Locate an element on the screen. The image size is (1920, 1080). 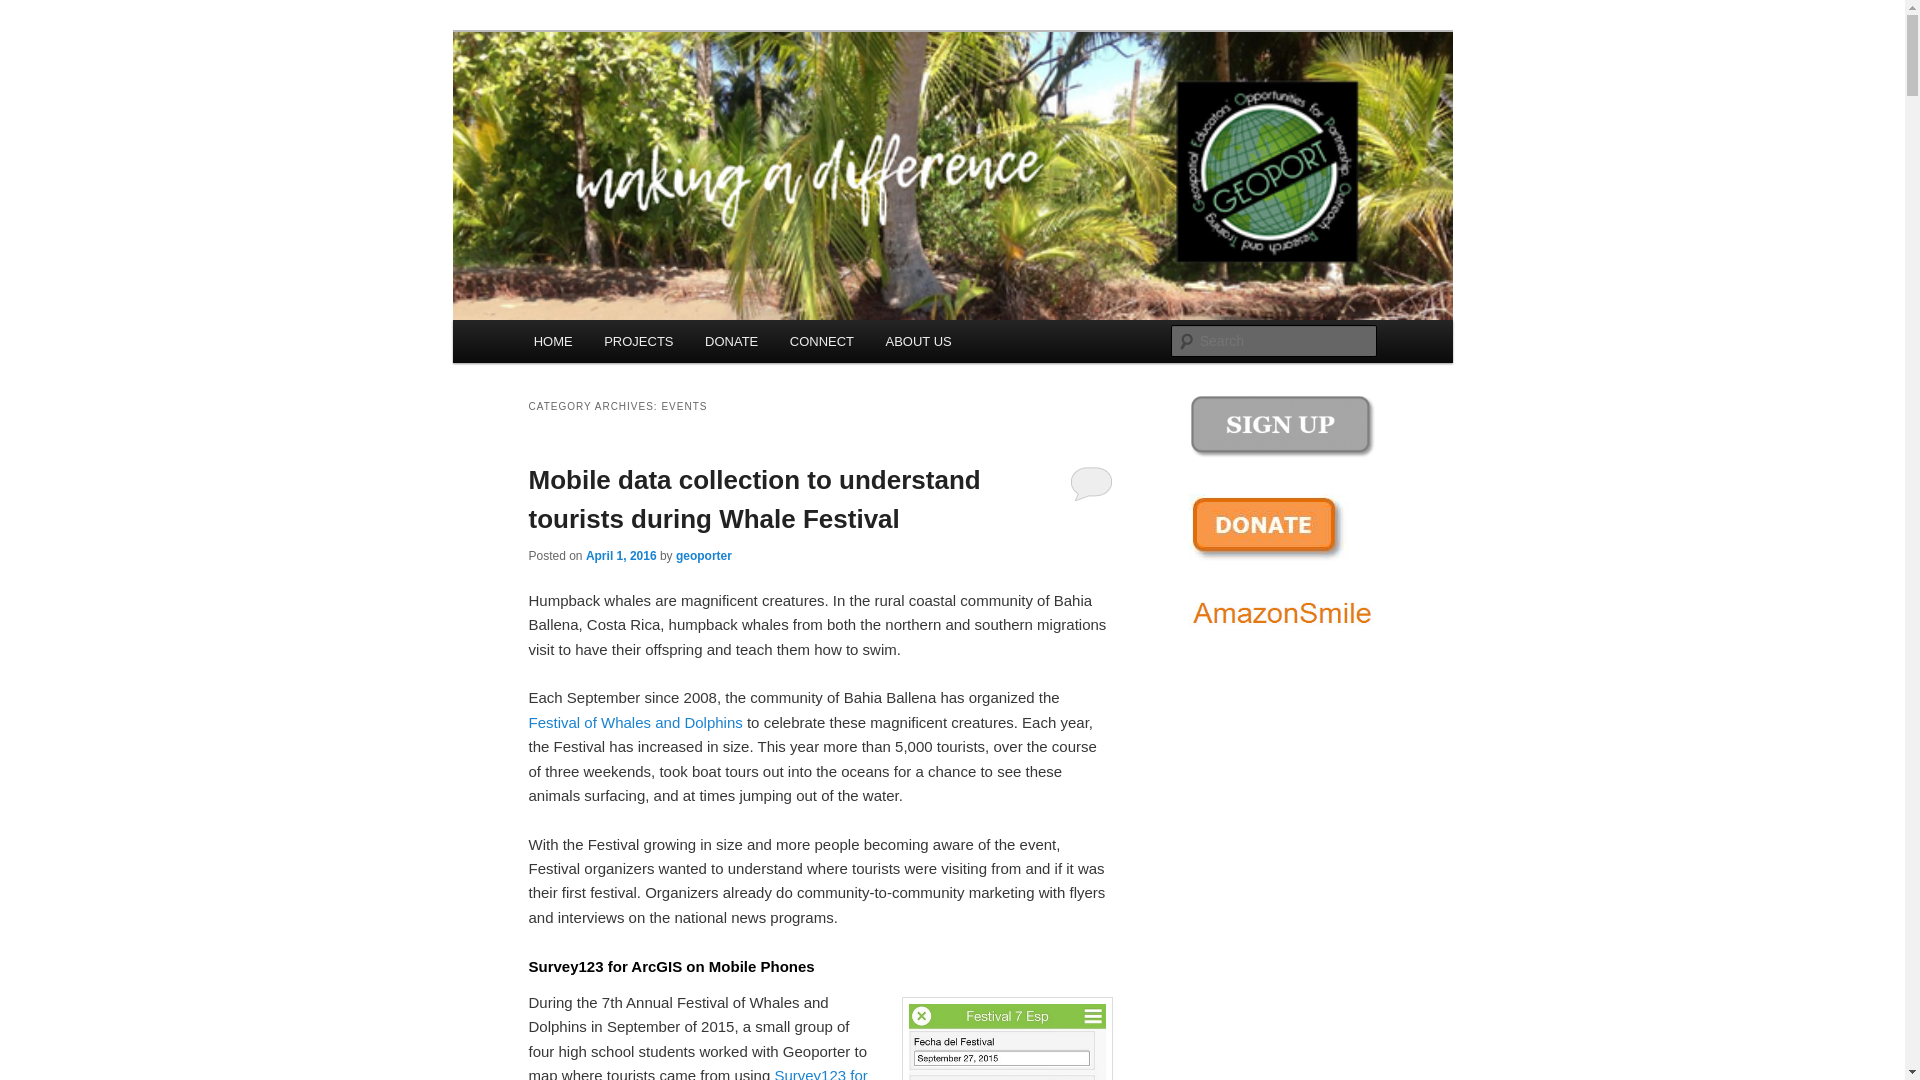
View all posts by geoporter is located at coordinates (703, 554).